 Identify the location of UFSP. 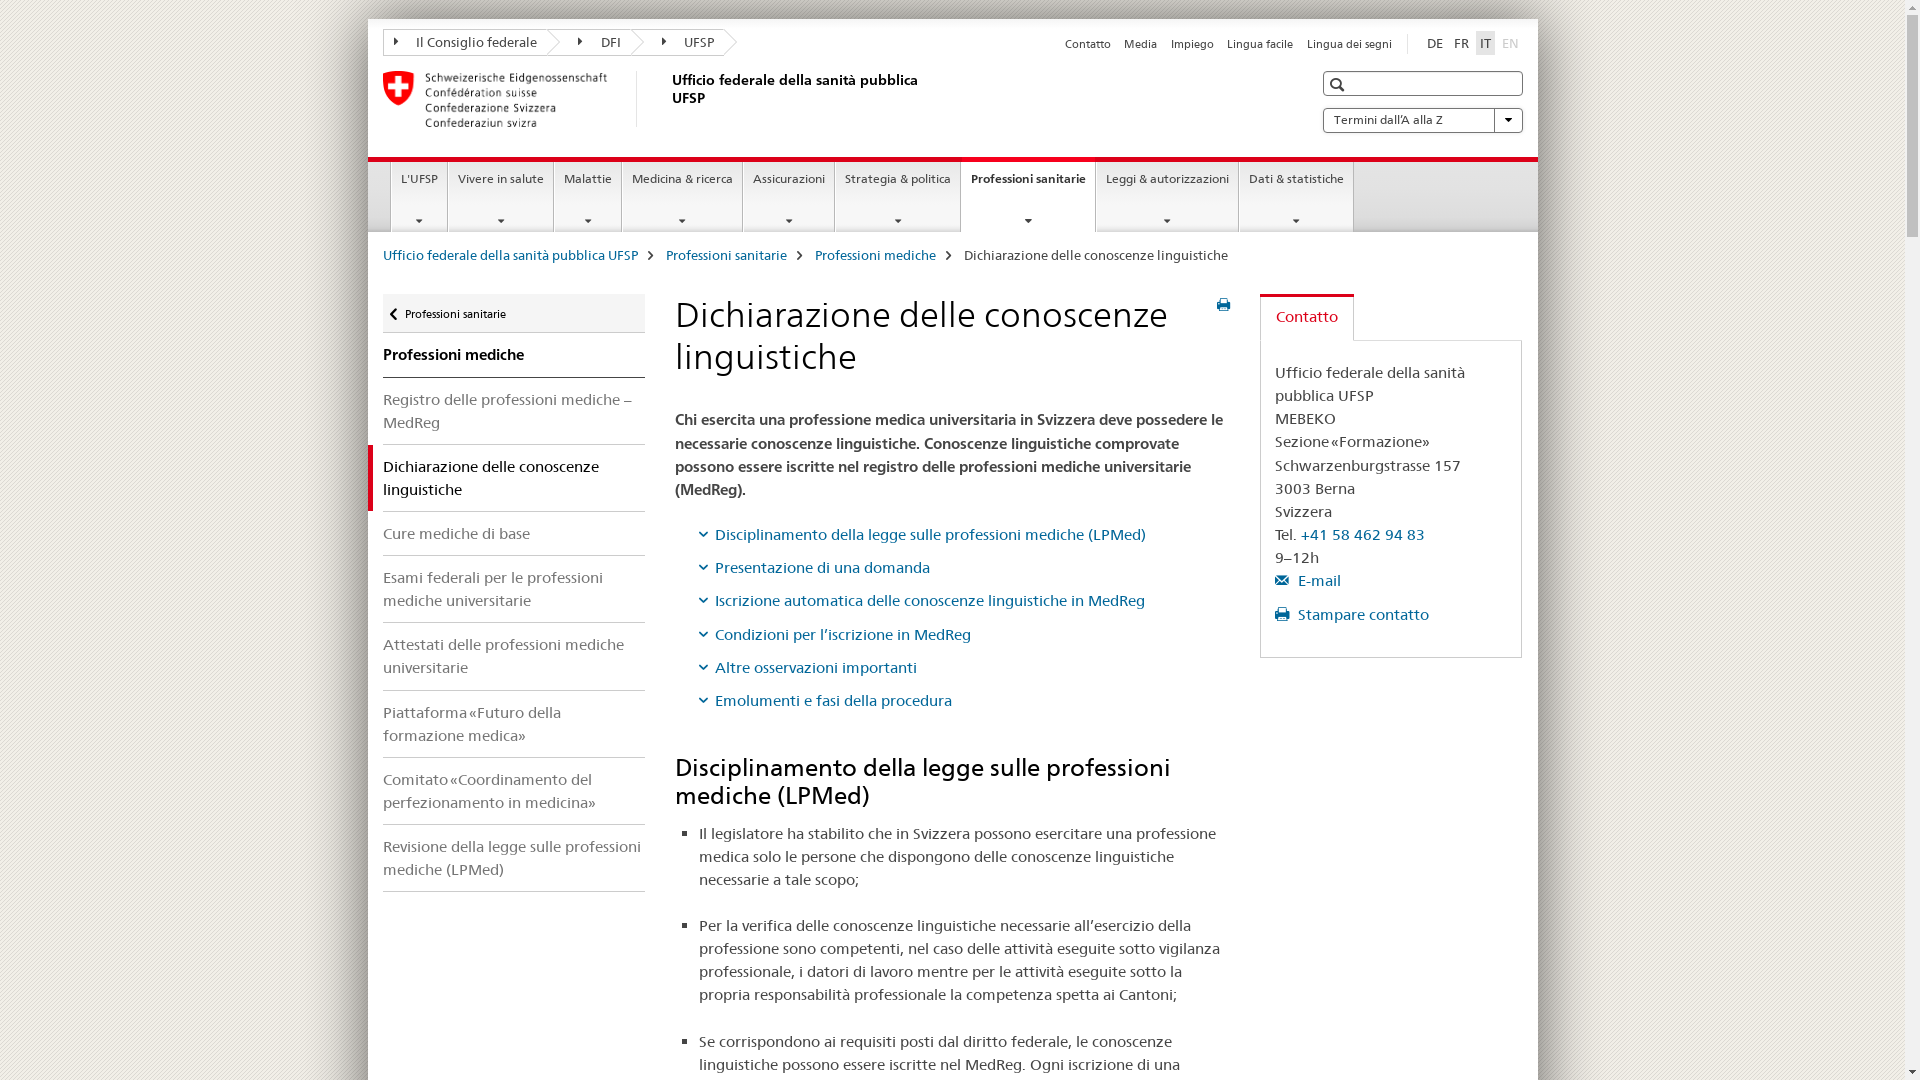
(677, 42).